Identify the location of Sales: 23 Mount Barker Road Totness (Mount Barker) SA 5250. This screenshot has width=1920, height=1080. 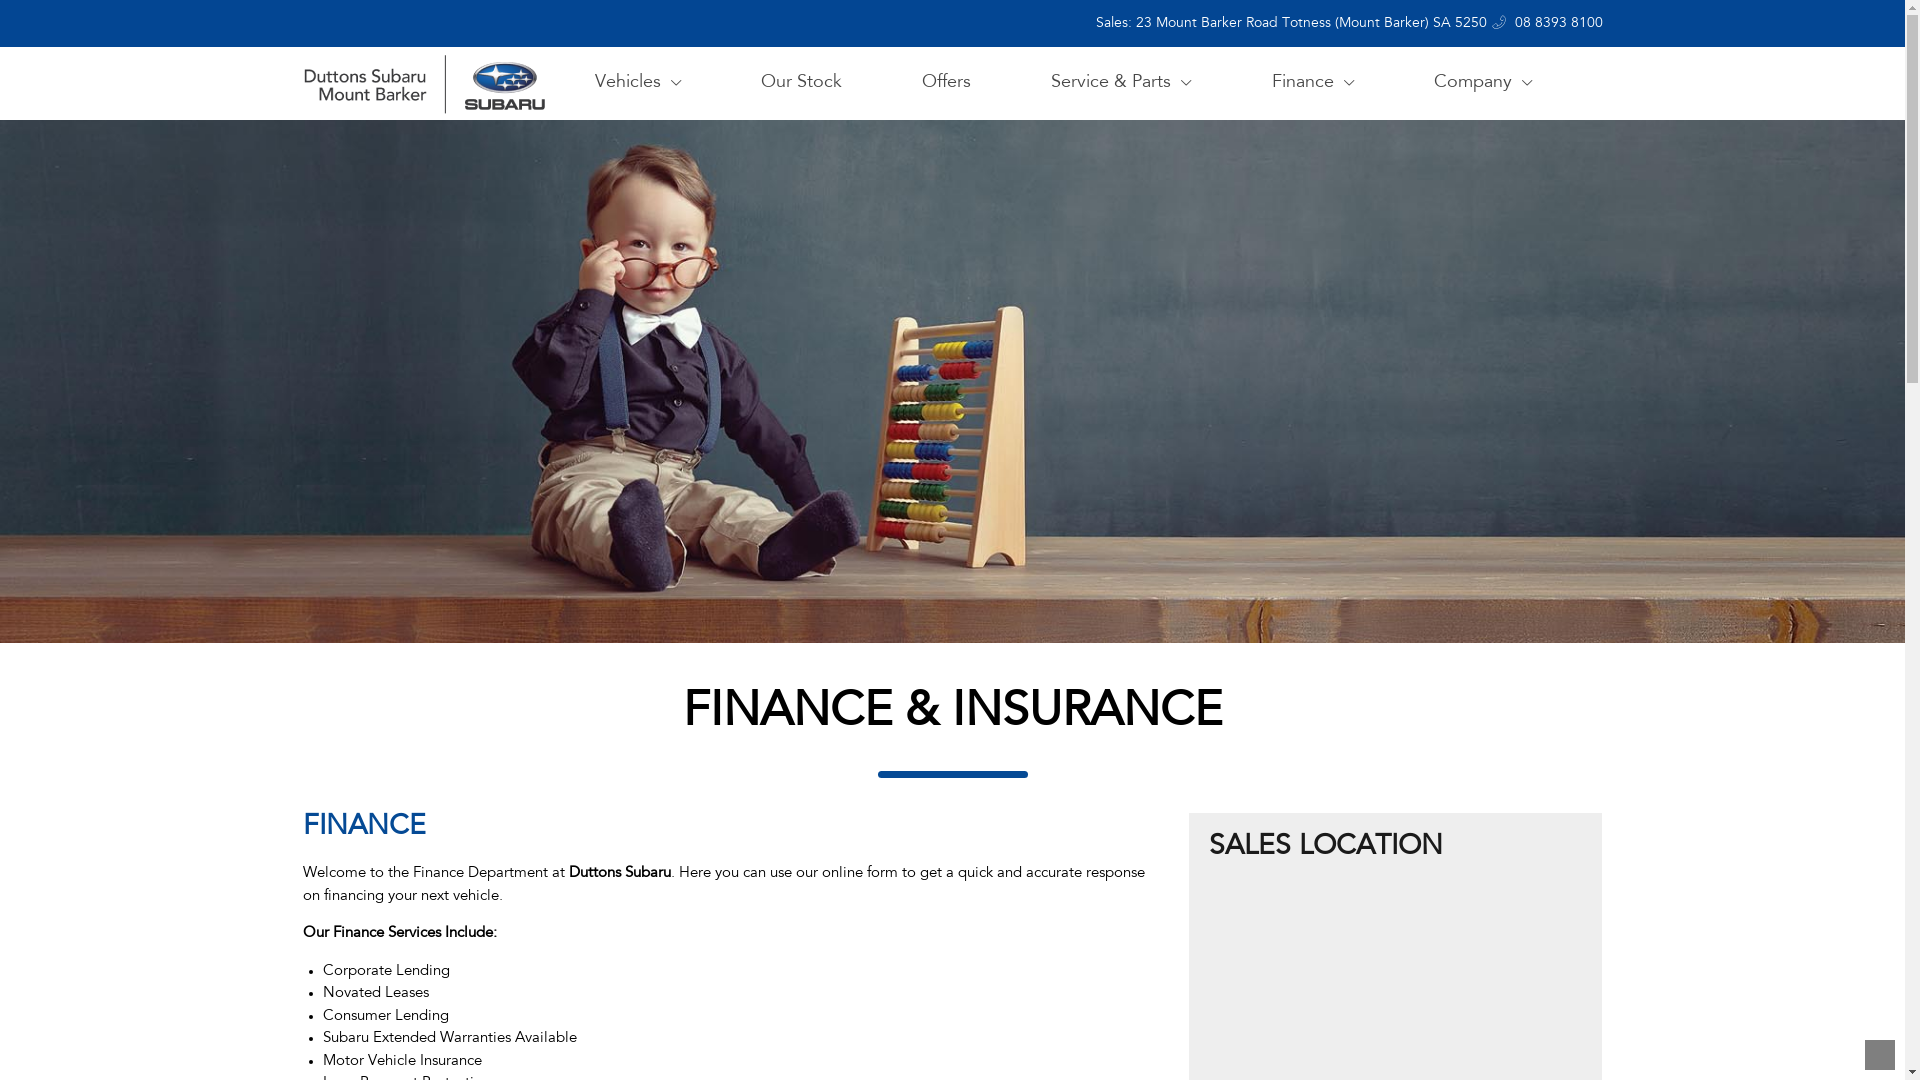
(1281, 24).